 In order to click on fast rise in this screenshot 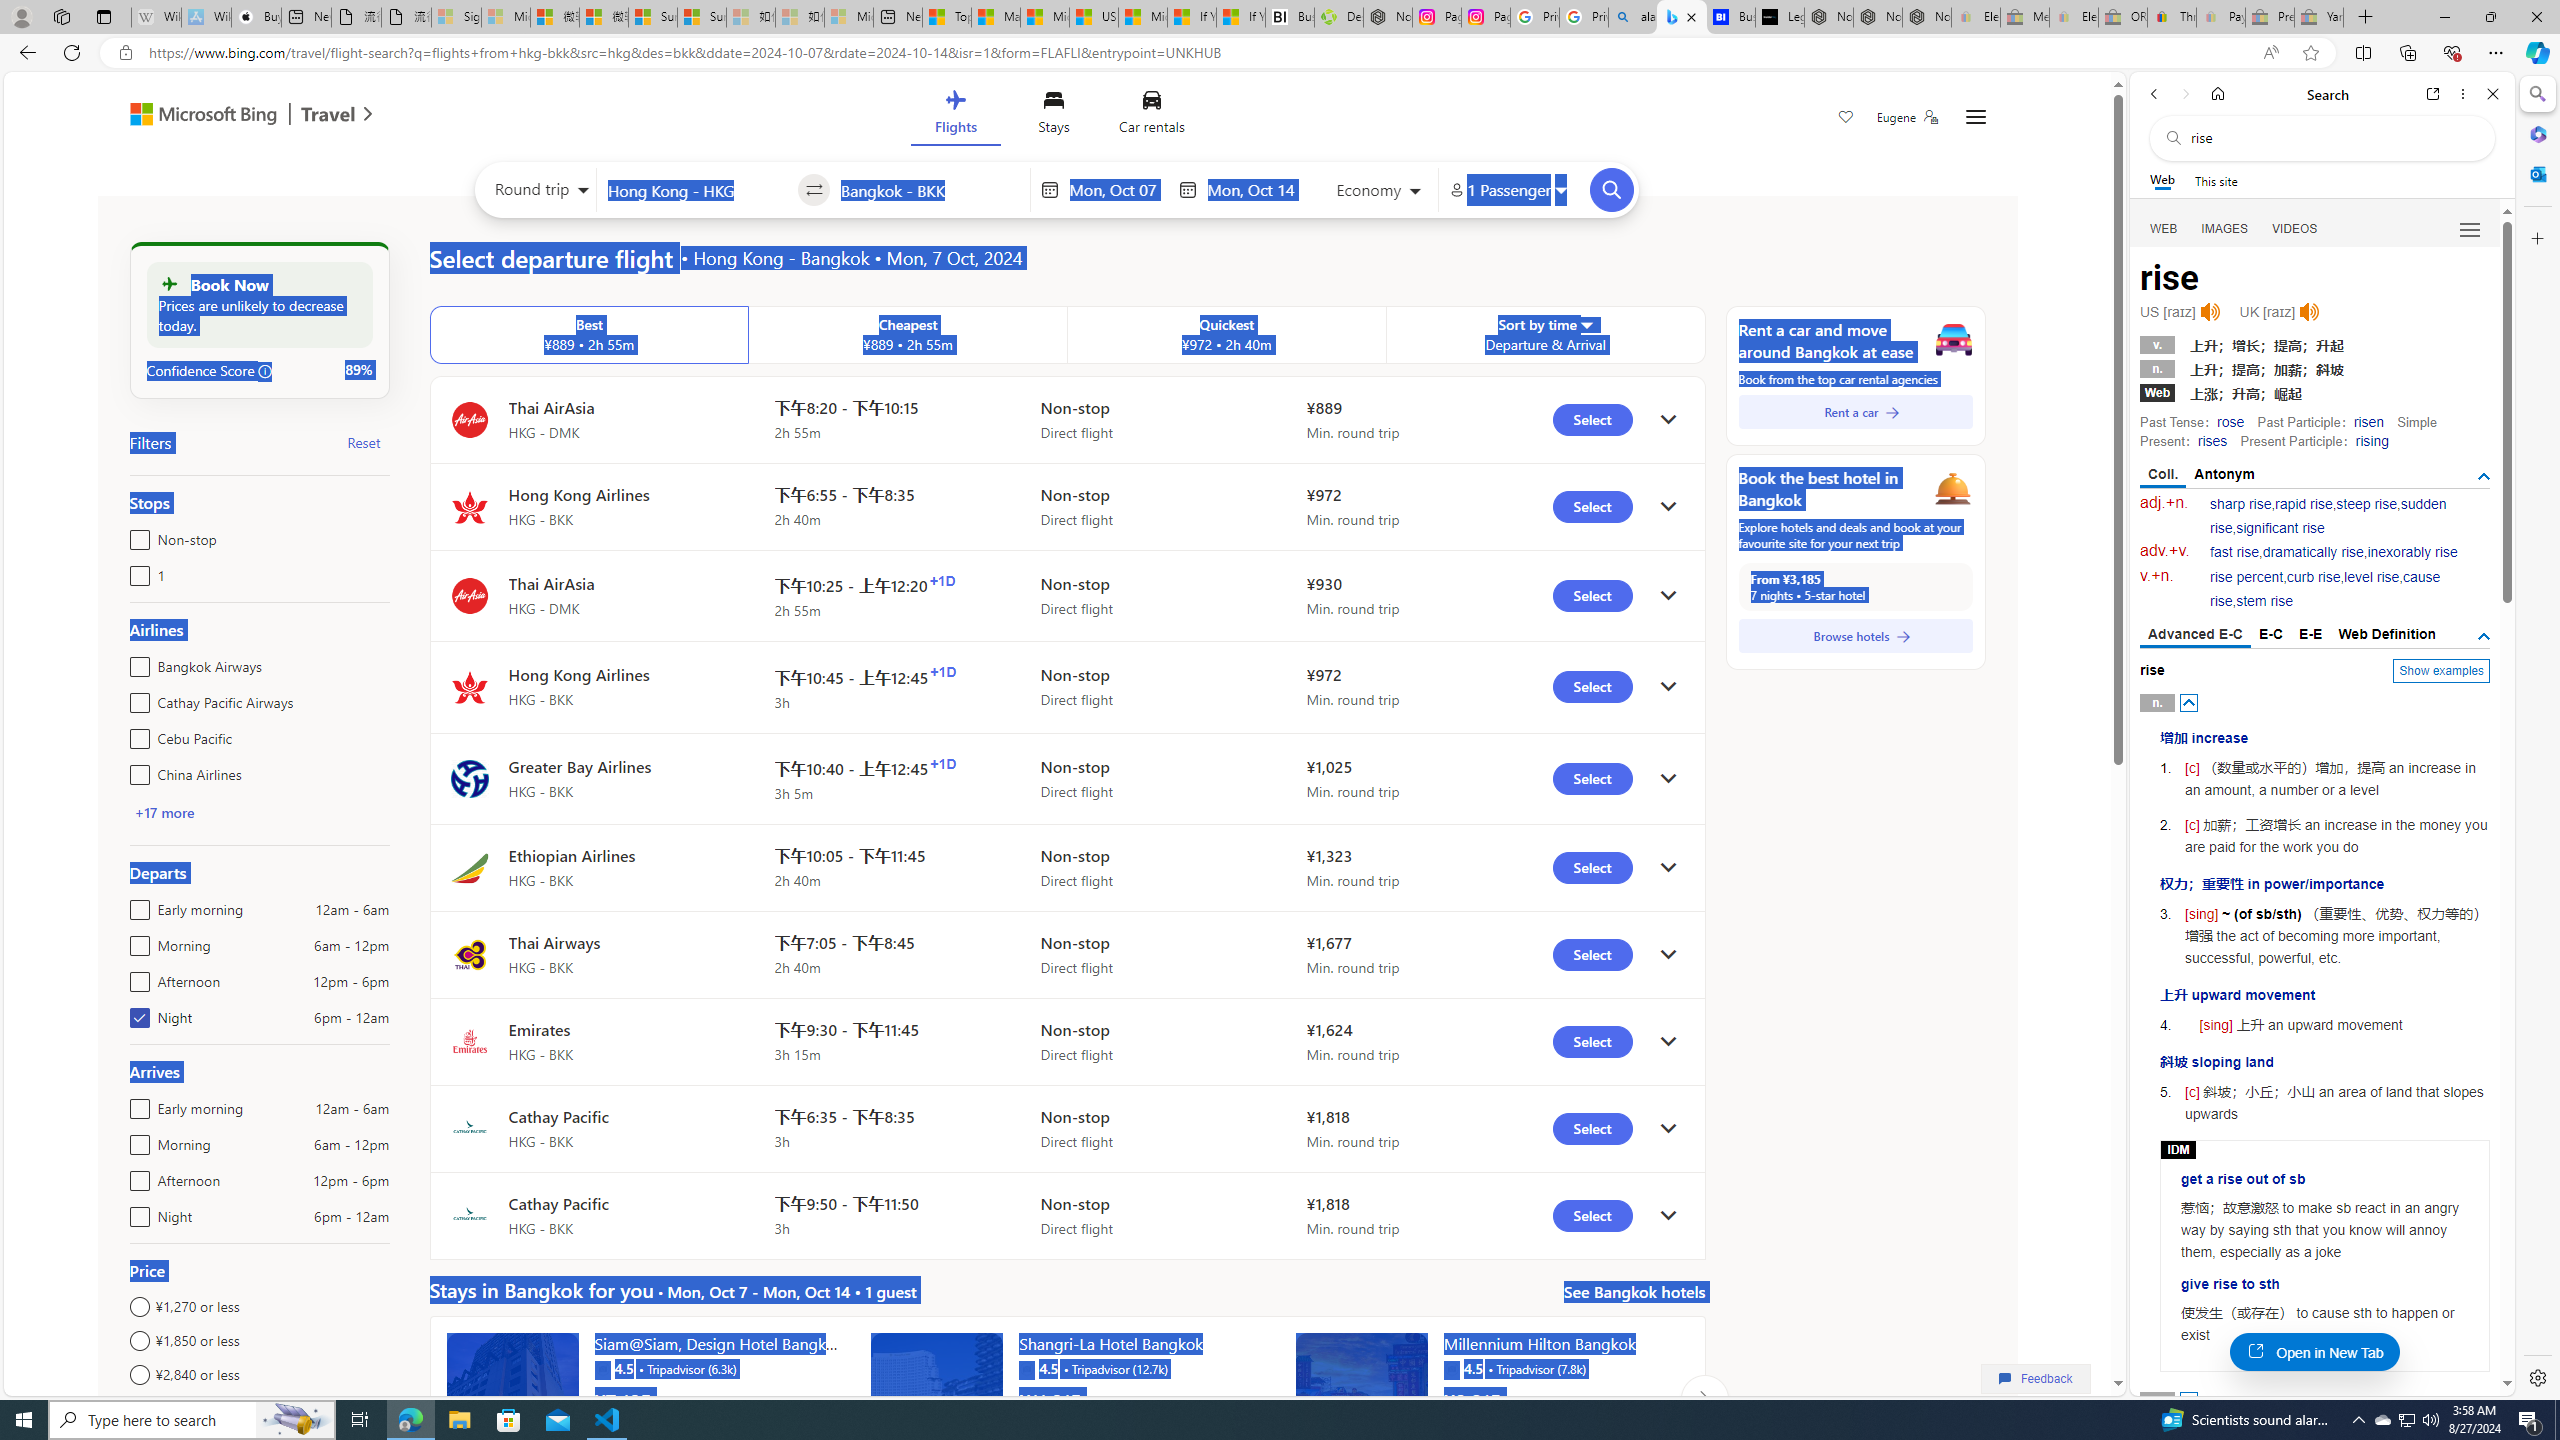, I will do `click(2234, 552)`.